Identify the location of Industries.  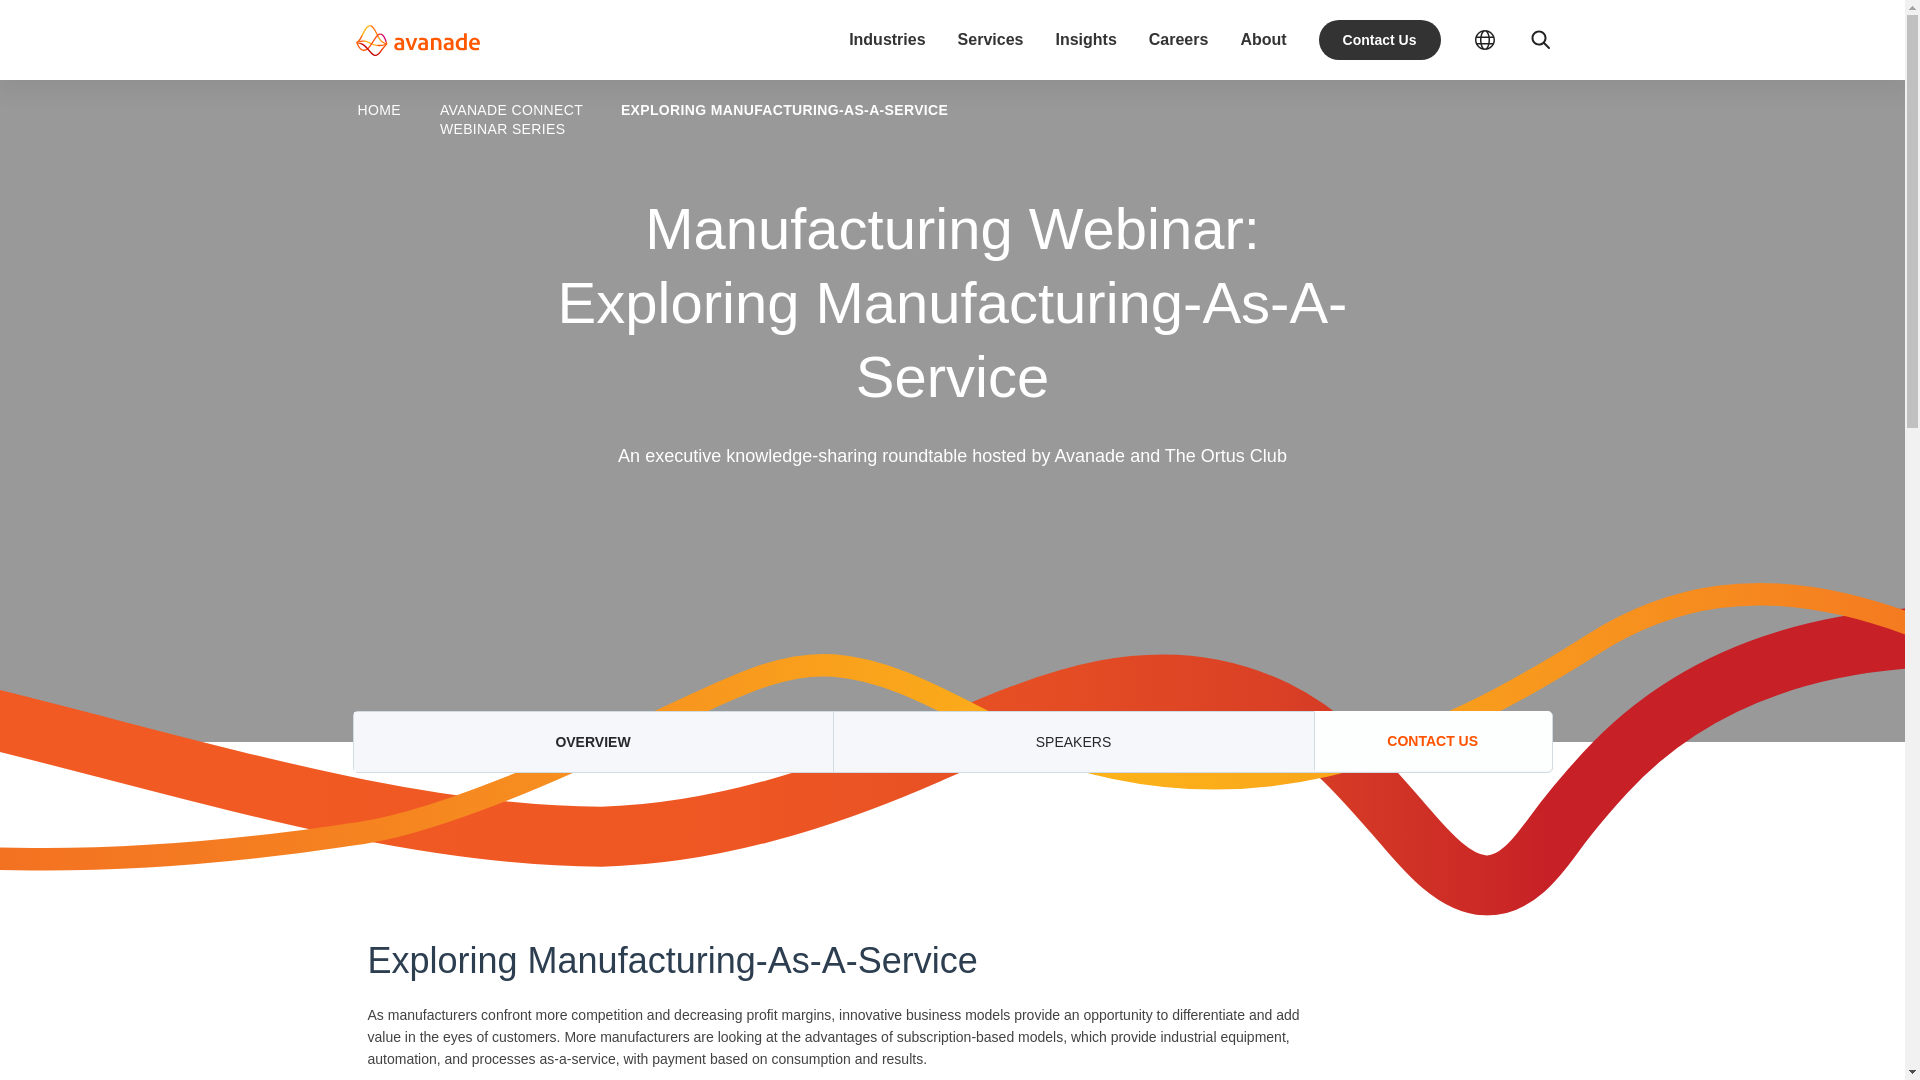
(886, 40).